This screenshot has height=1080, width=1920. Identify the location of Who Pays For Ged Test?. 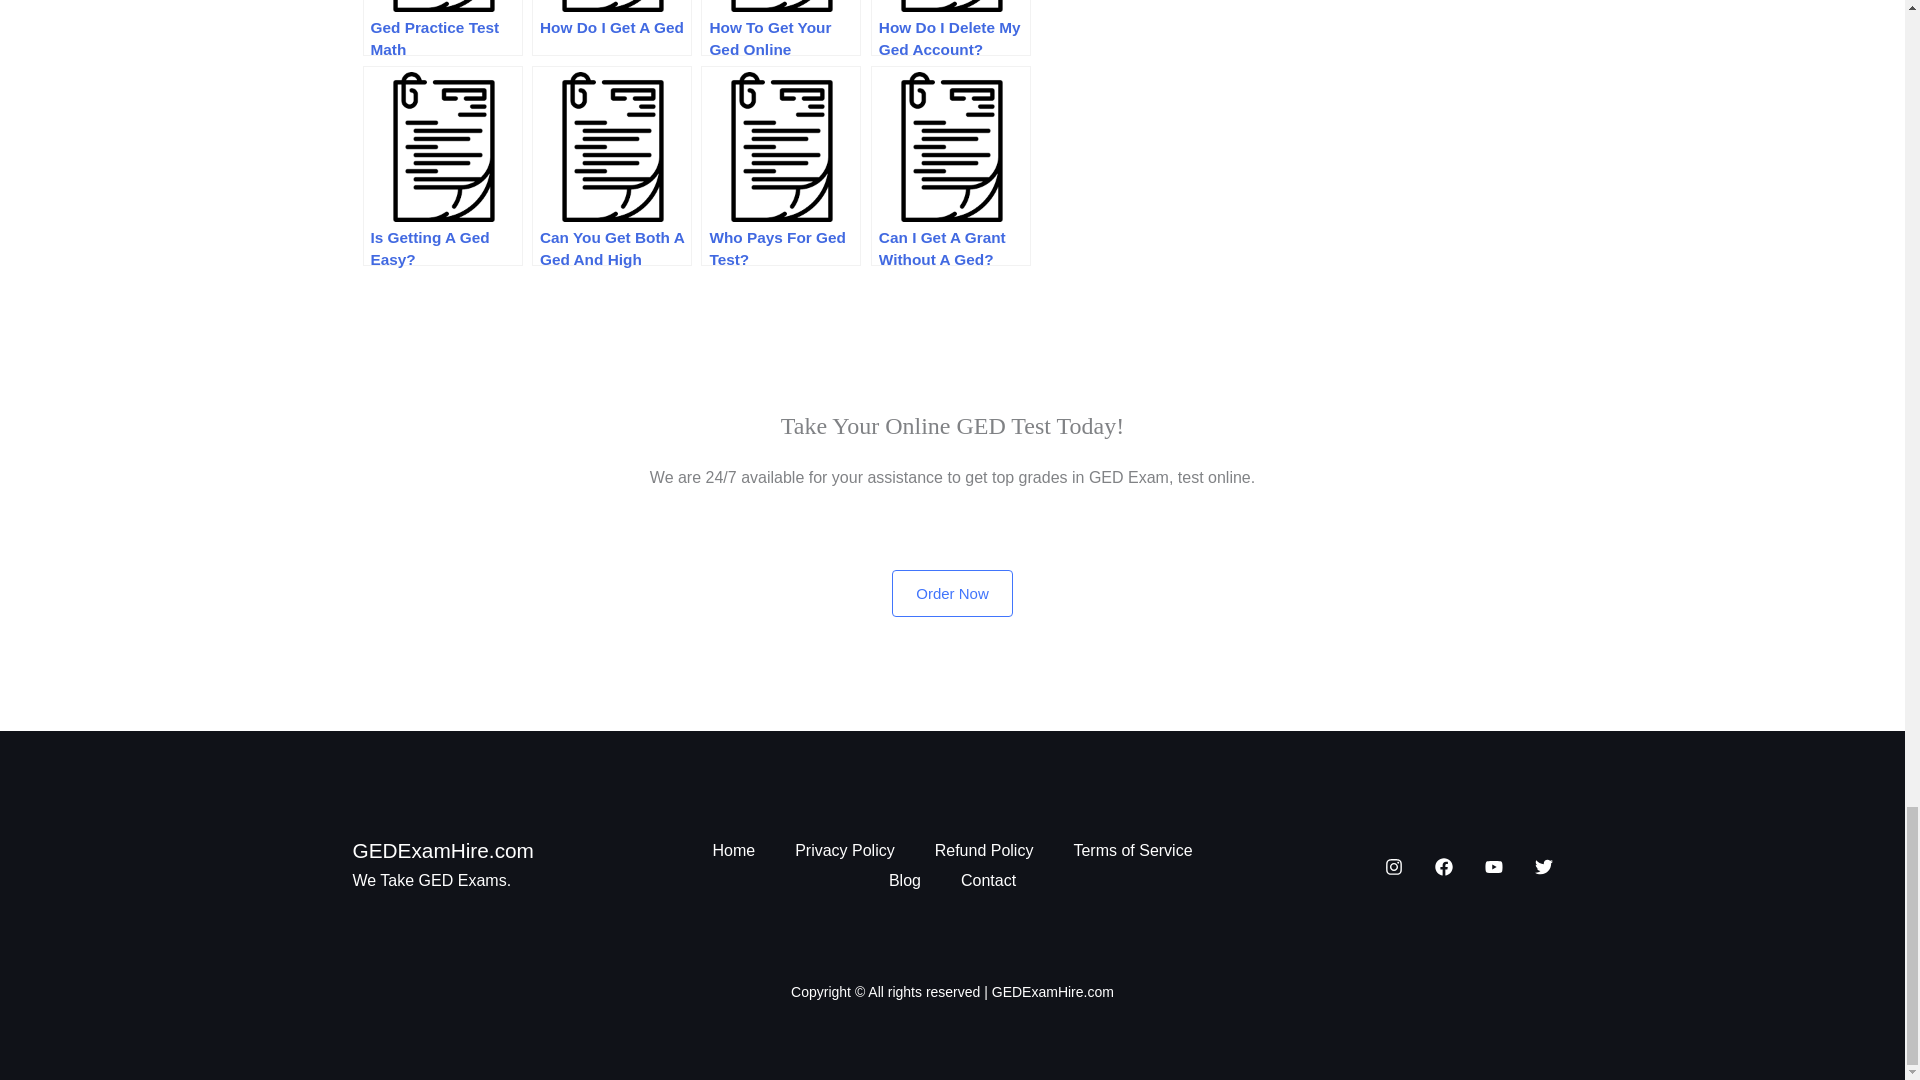
(780, 165).